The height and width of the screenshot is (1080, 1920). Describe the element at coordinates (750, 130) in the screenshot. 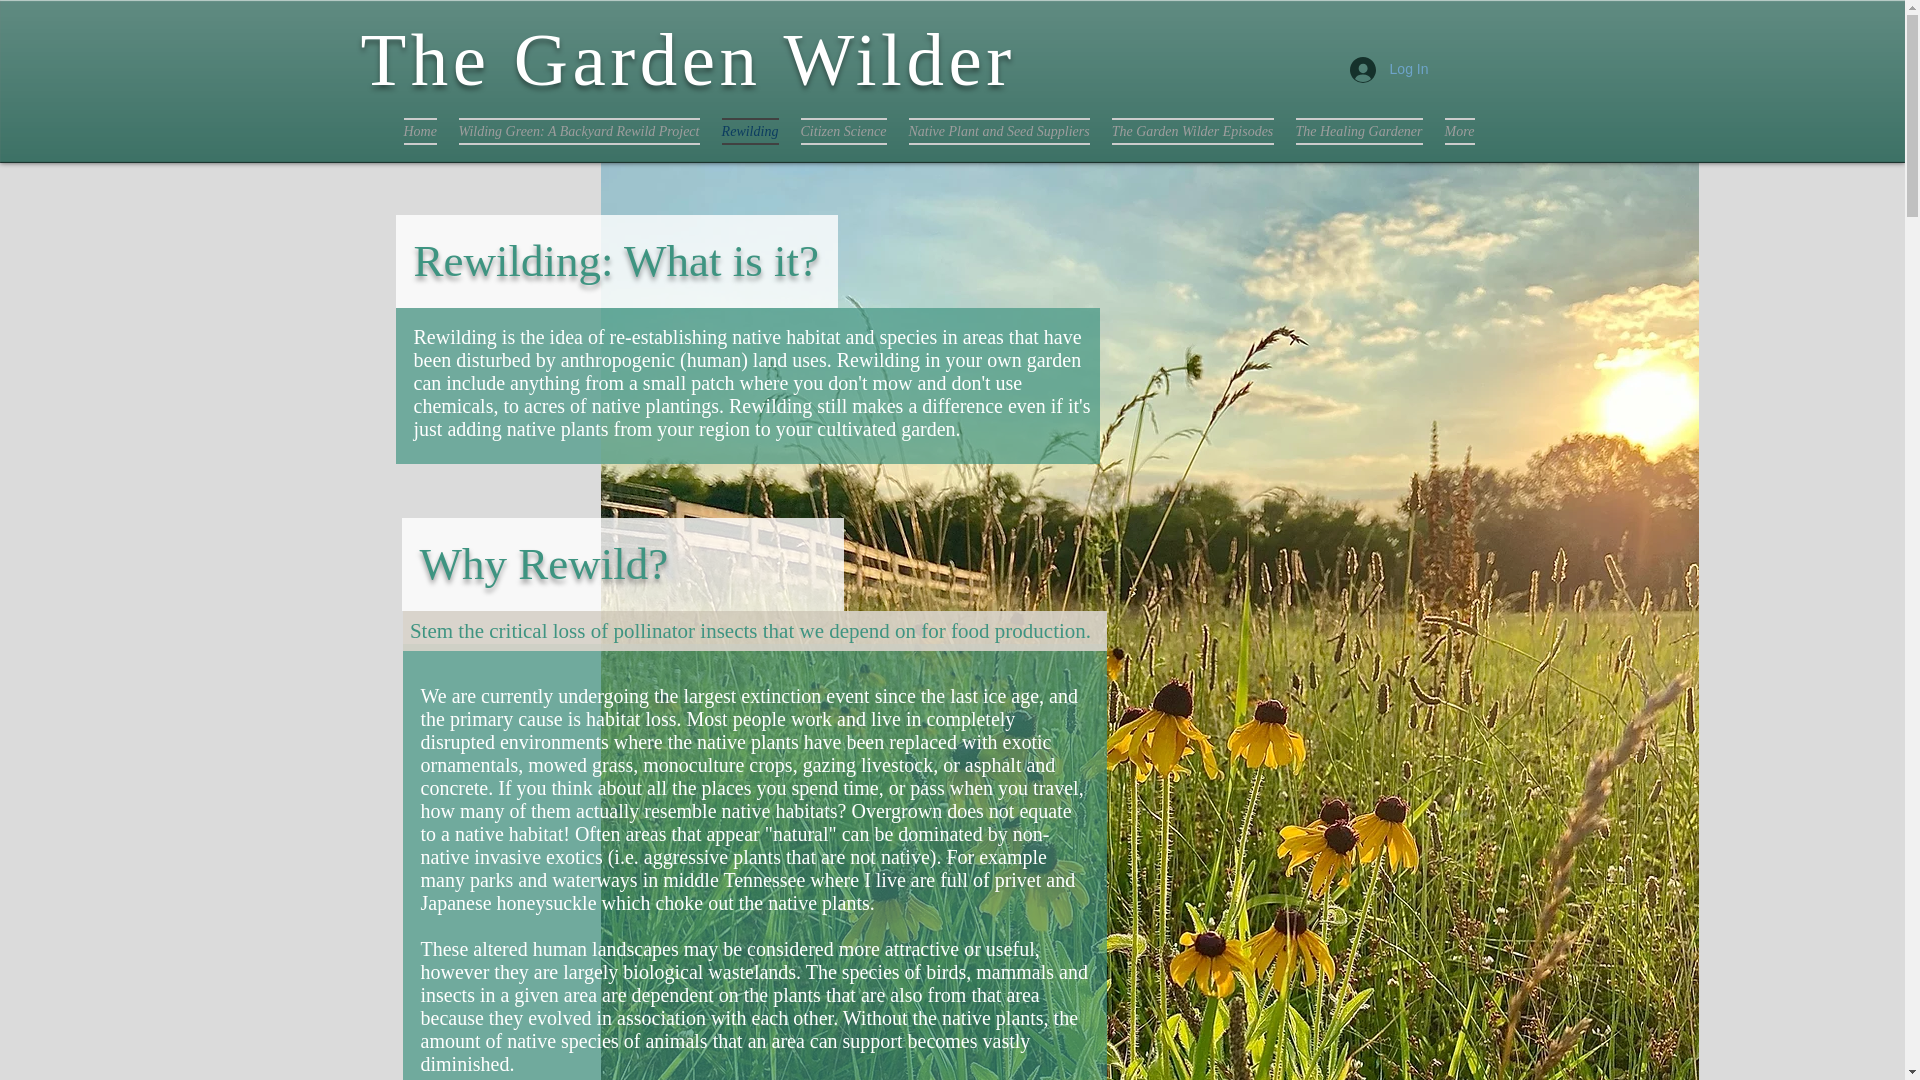

I see `Rewilding` at that location.